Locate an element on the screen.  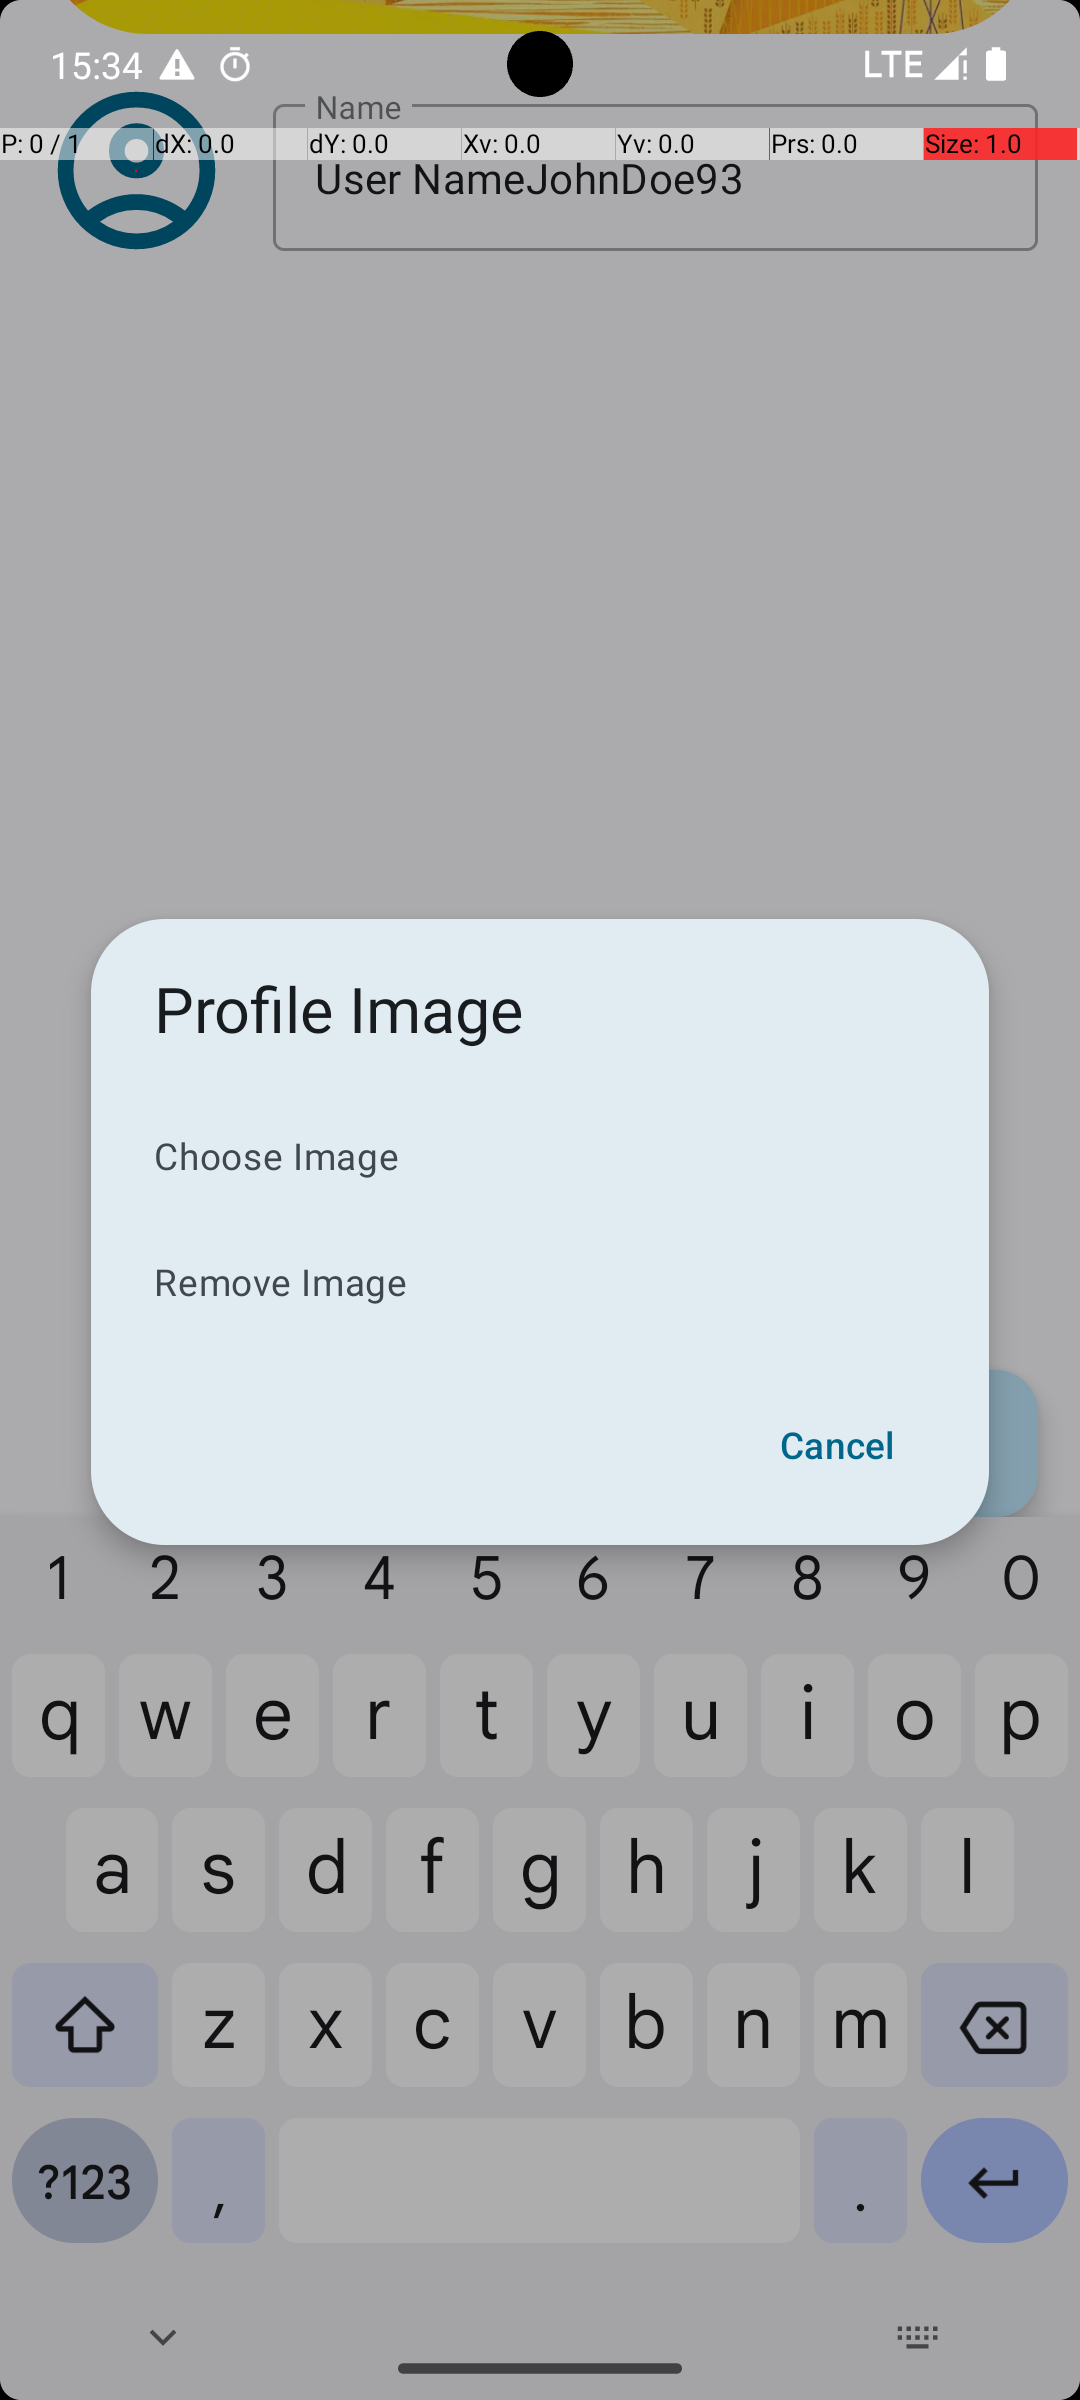
Remove Image is located at coordinates (540, 1282).